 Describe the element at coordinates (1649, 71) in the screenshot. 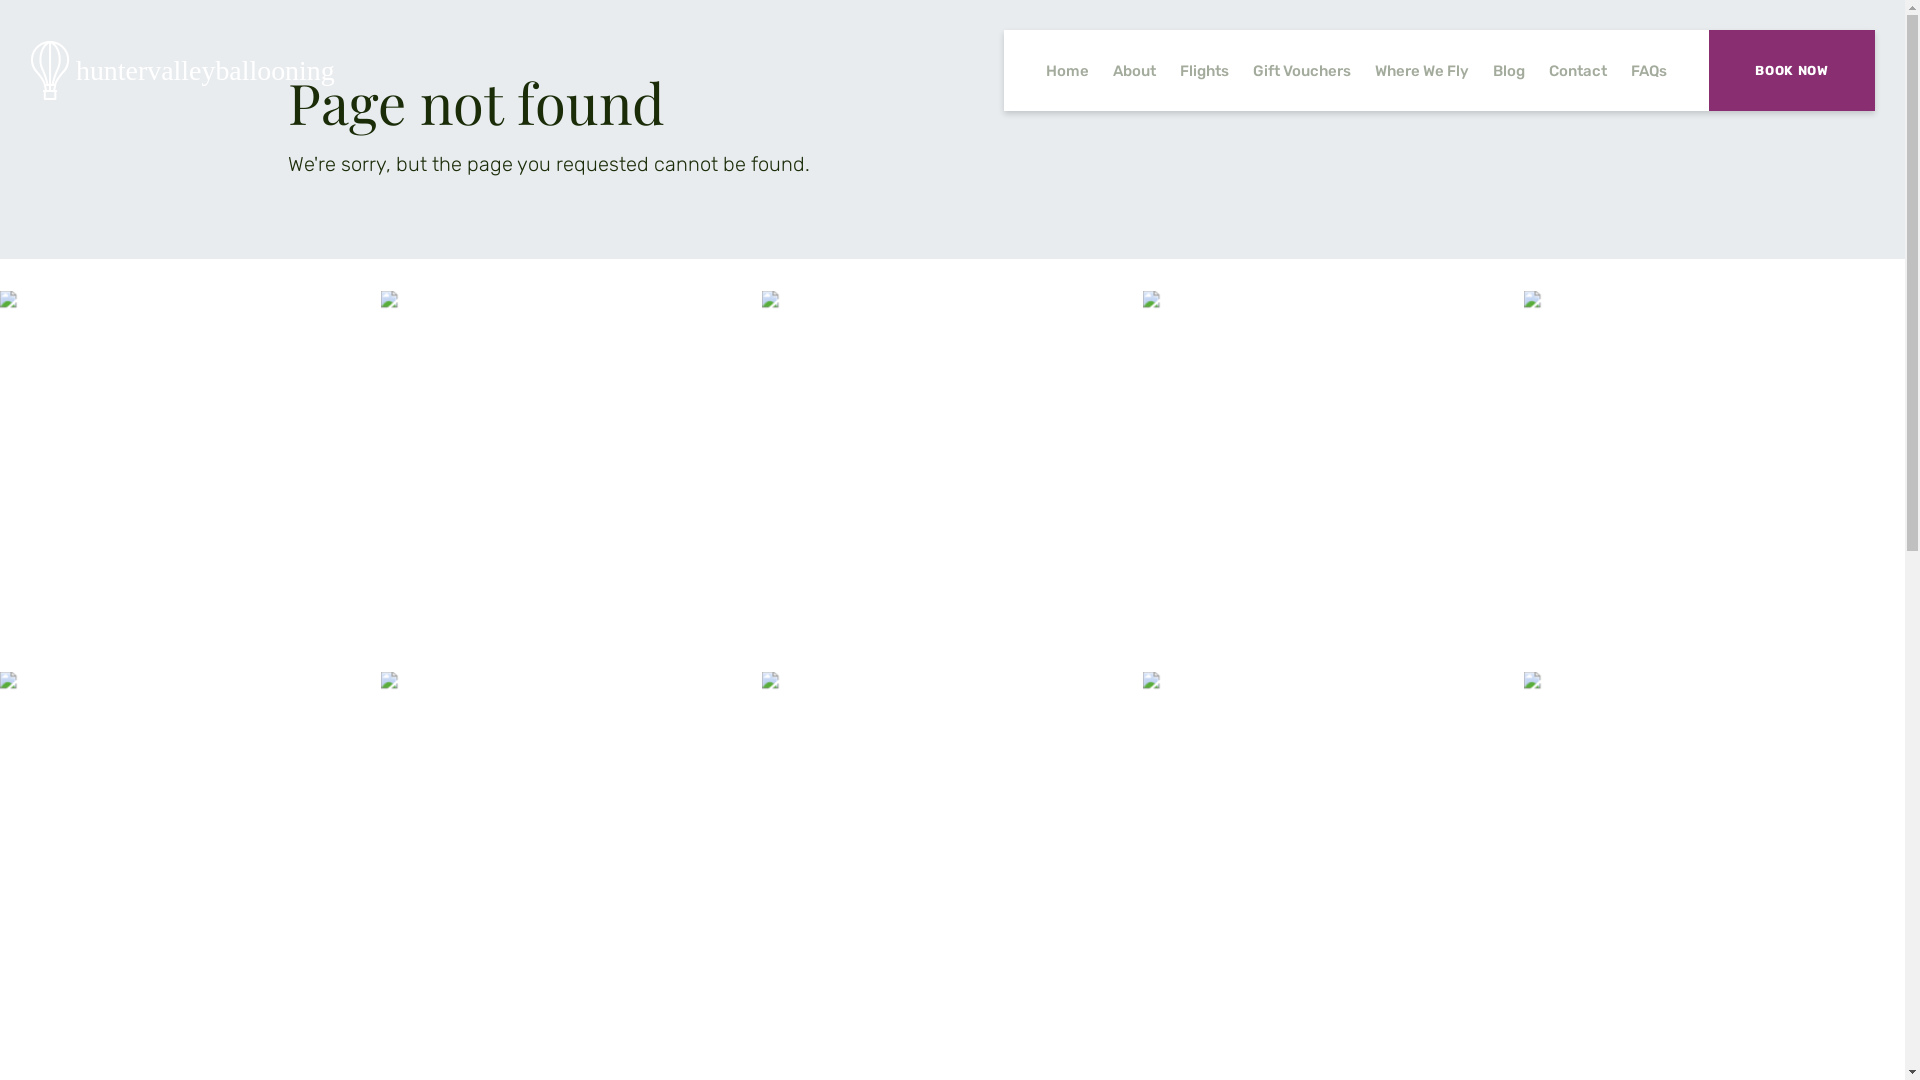

I see `FAQs` at that location.